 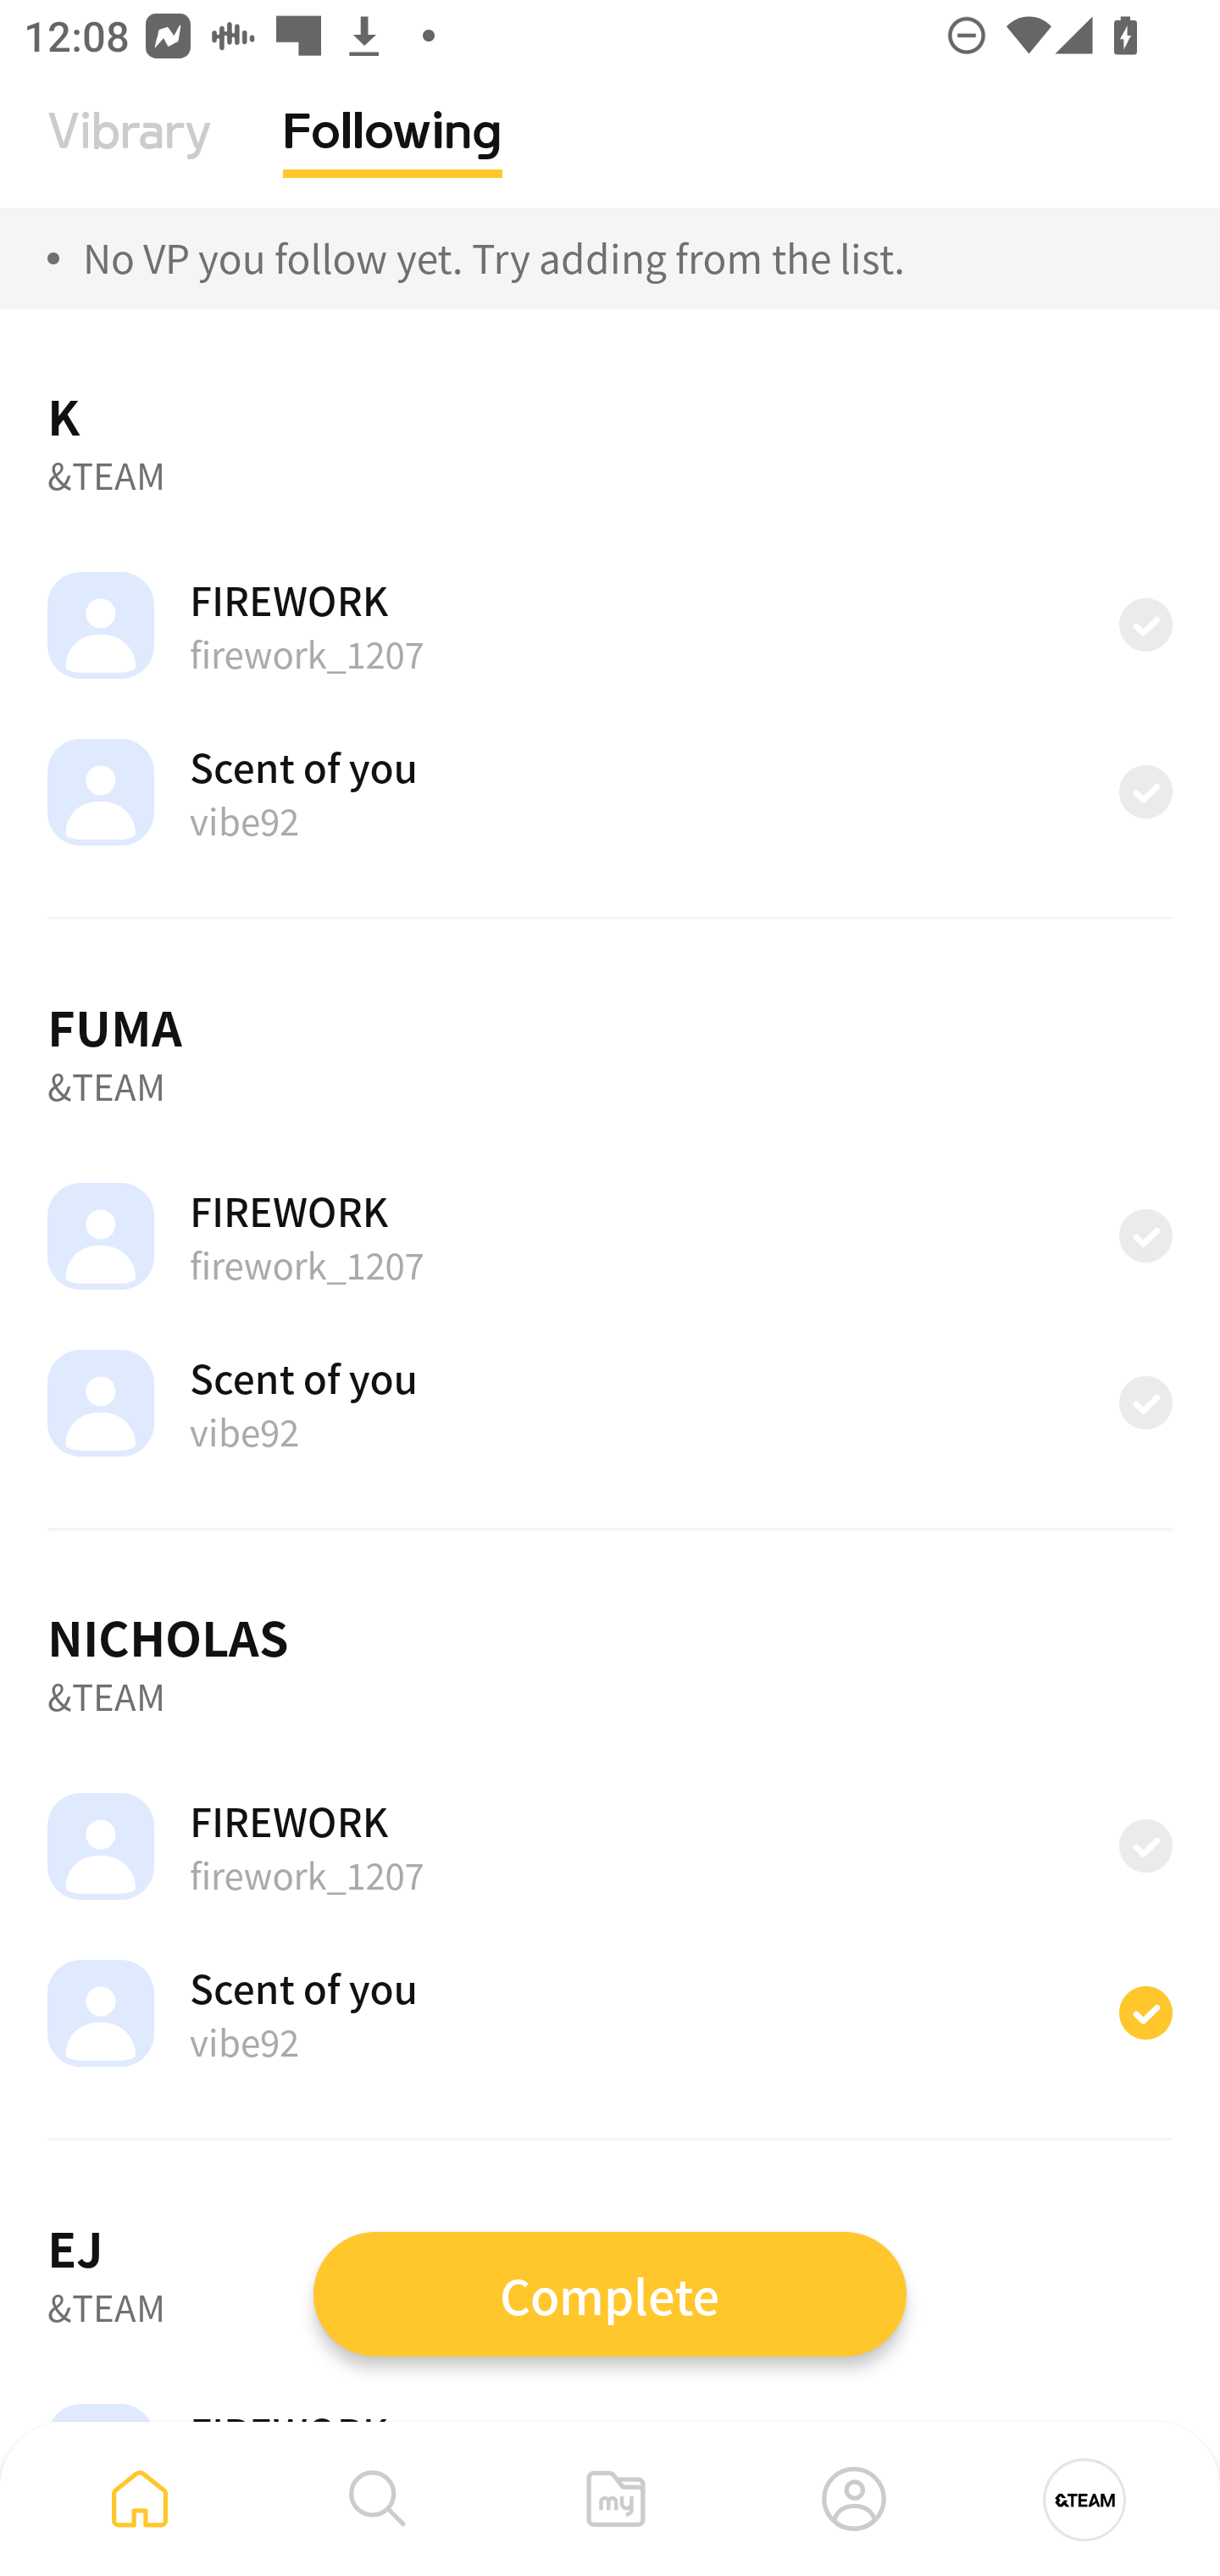 I want to click on Vibrary, so click(x=130, y=157).